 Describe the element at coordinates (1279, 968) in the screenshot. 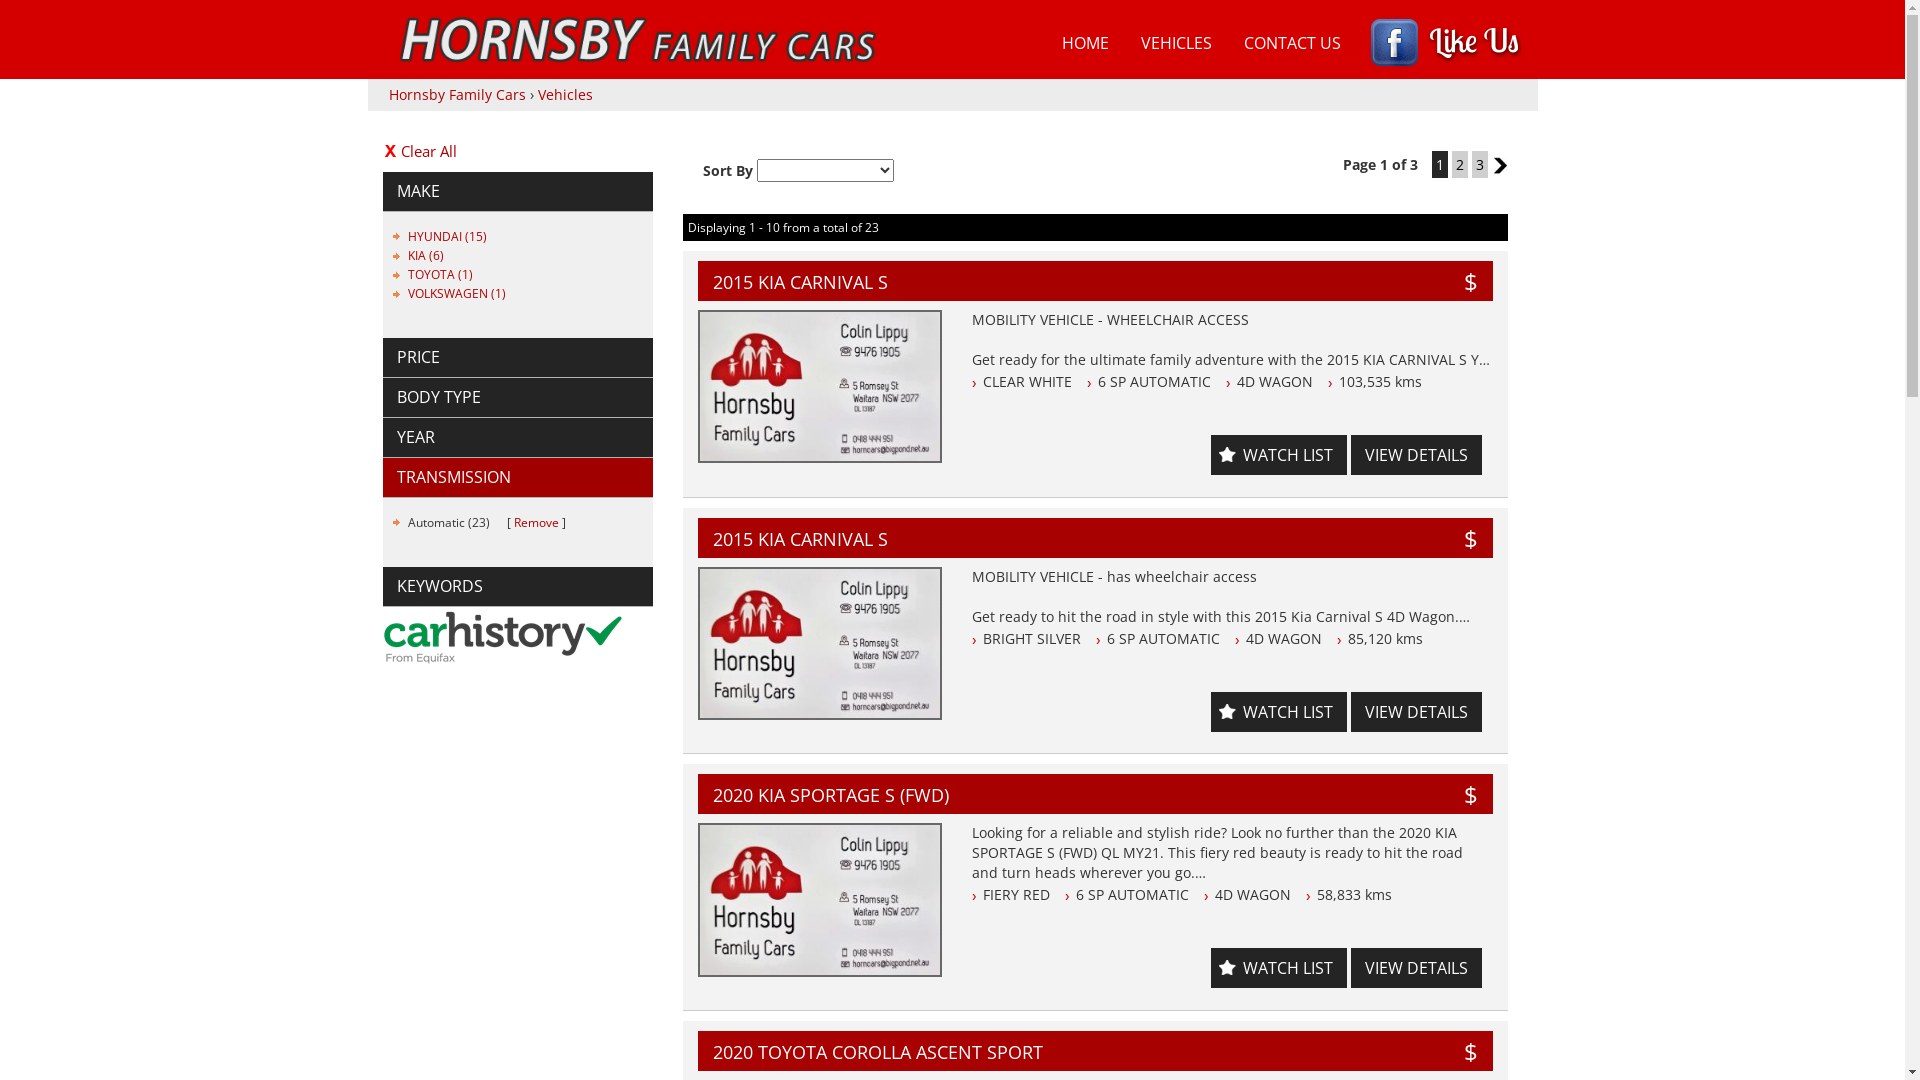

I see `WATCH LIST` at that location.